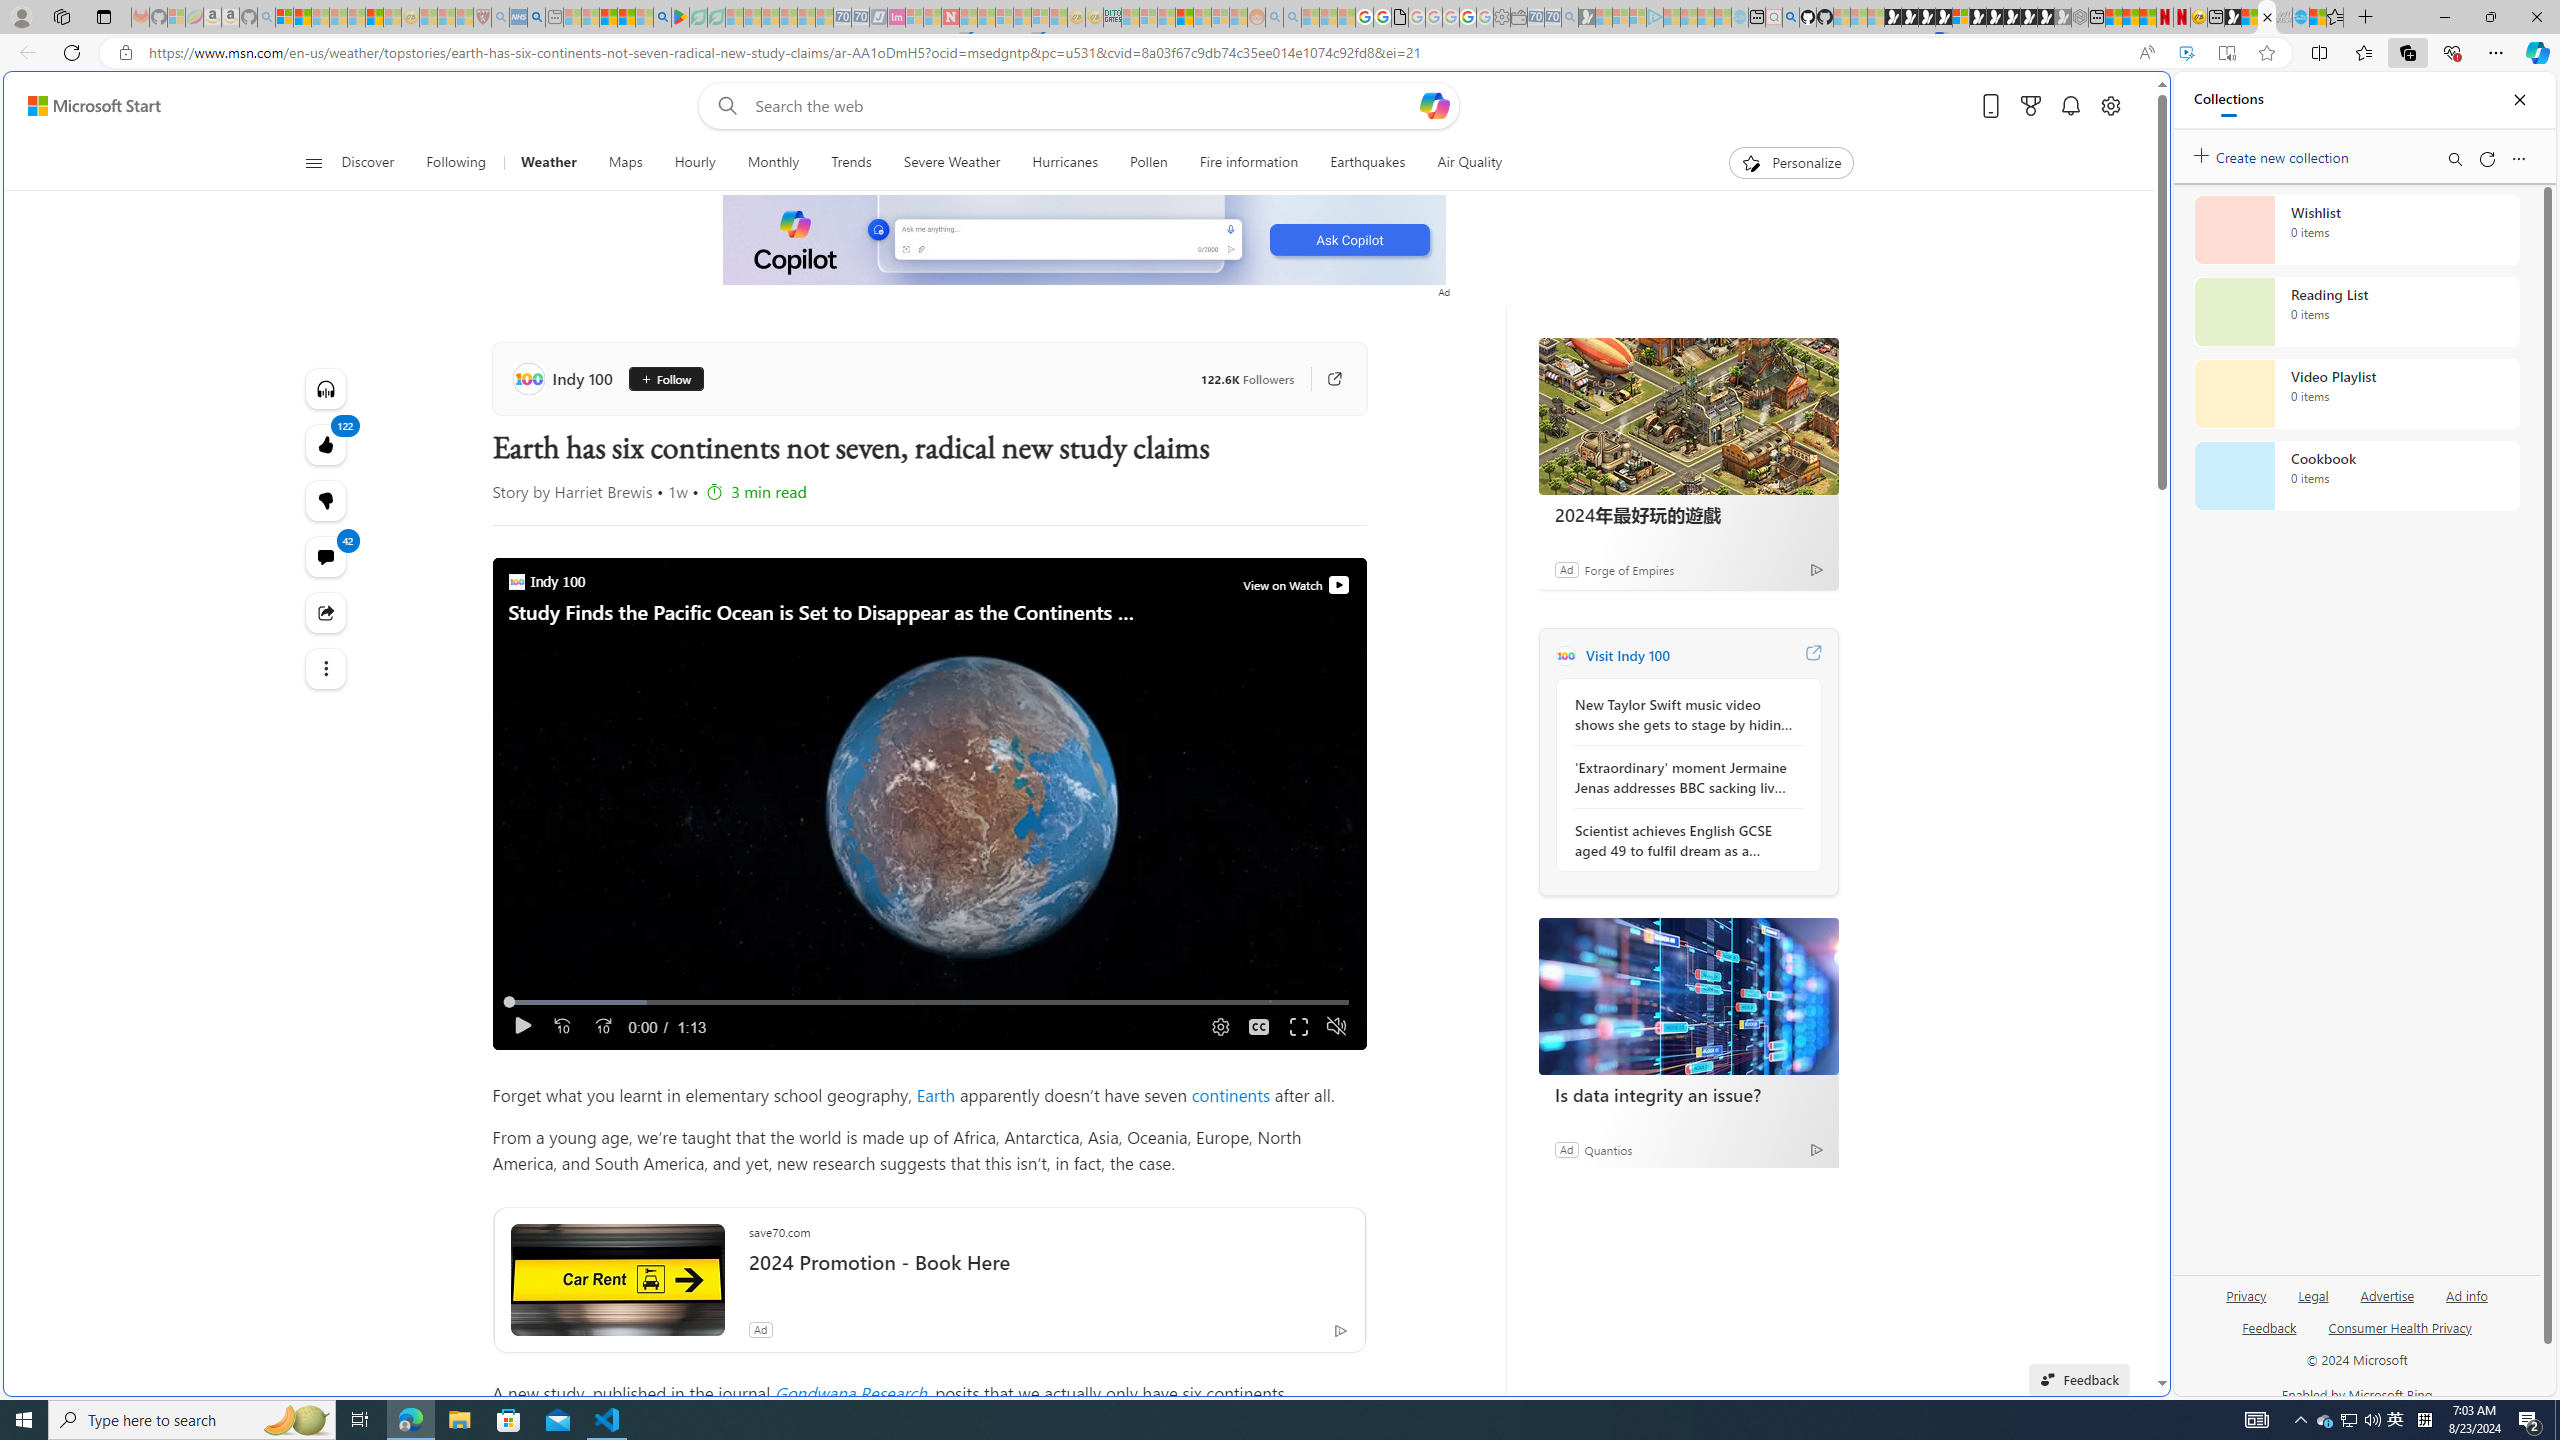  Describe the element at coordinates (1622, 426) in the screenshot. I see `Play Cave FRVR in your browser | Games from Microsoft Start` at that location.